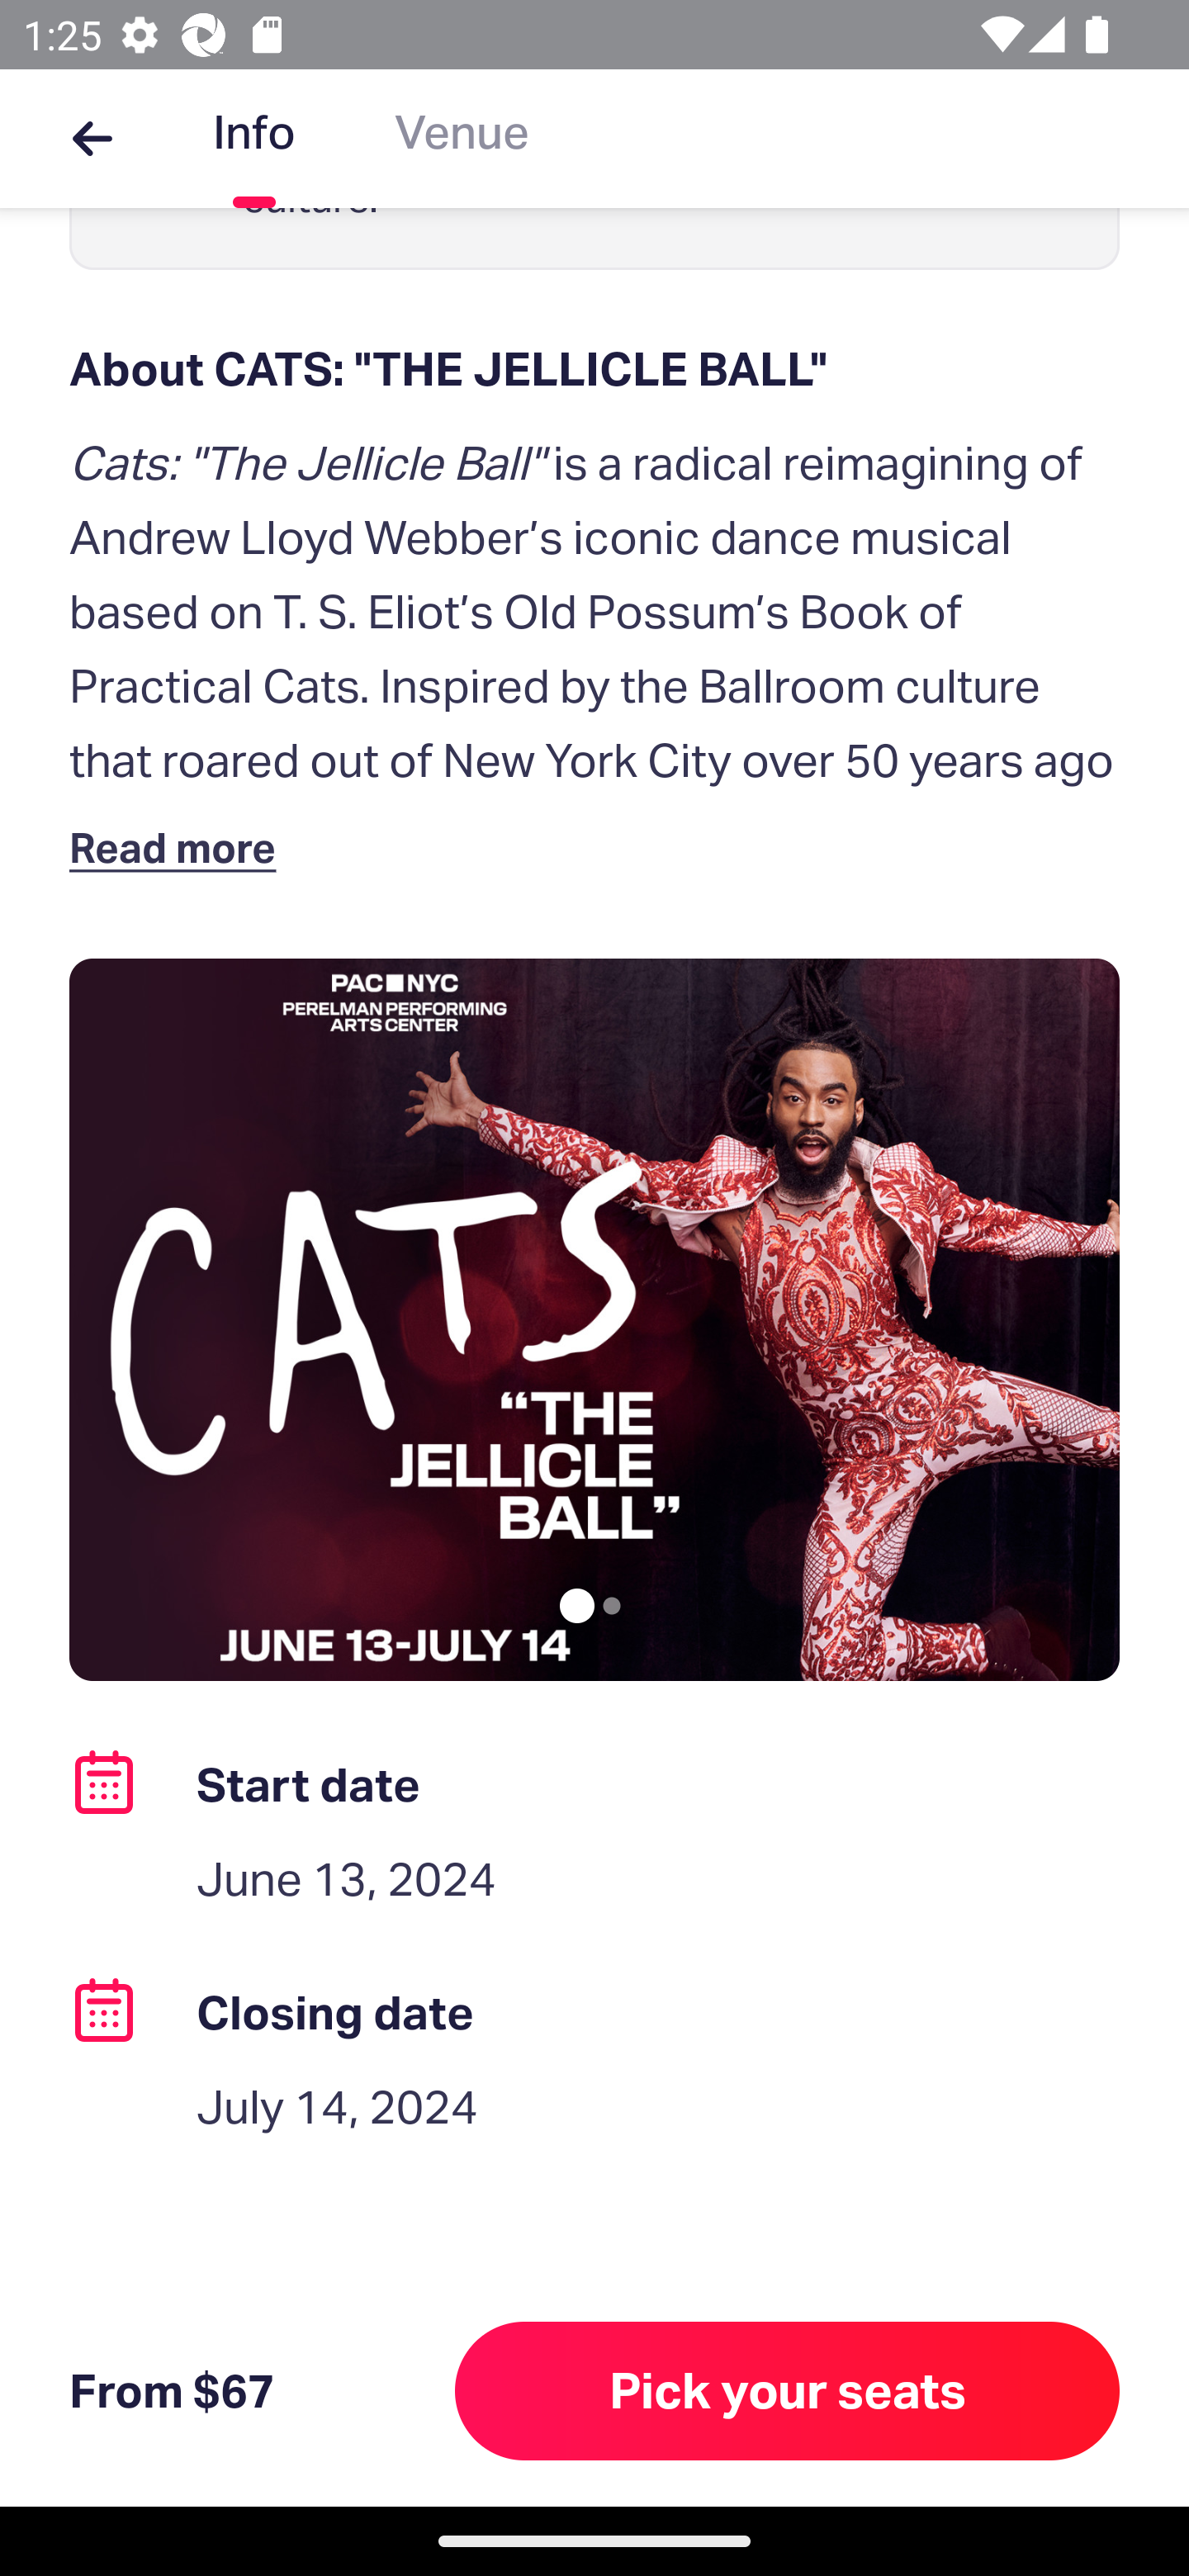 This screenshot has width=1189, height=2576. Describe the element at coordinates (462, 139) in the screenshot. I see `Venue` at that location.